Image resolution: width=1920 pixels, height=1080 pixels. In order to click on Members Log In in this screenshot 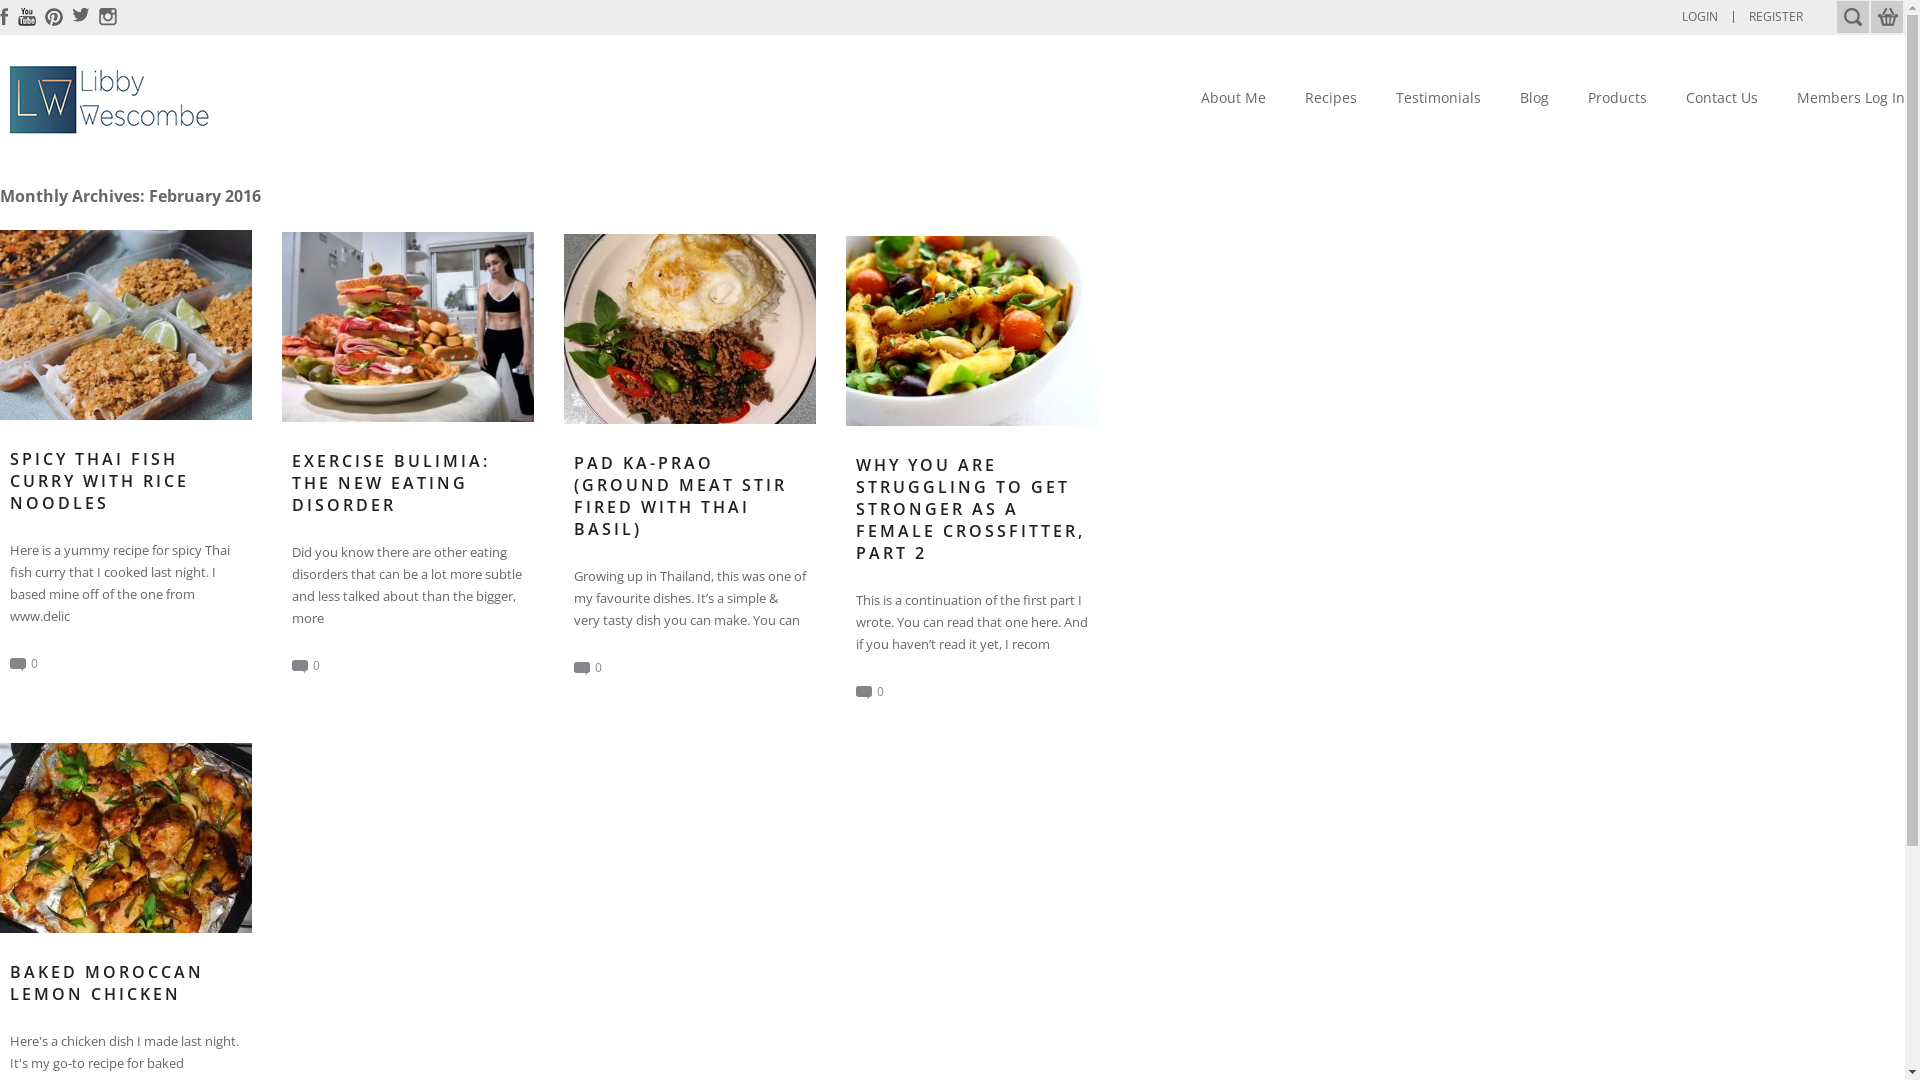, I will do `click(1851, 98)`.